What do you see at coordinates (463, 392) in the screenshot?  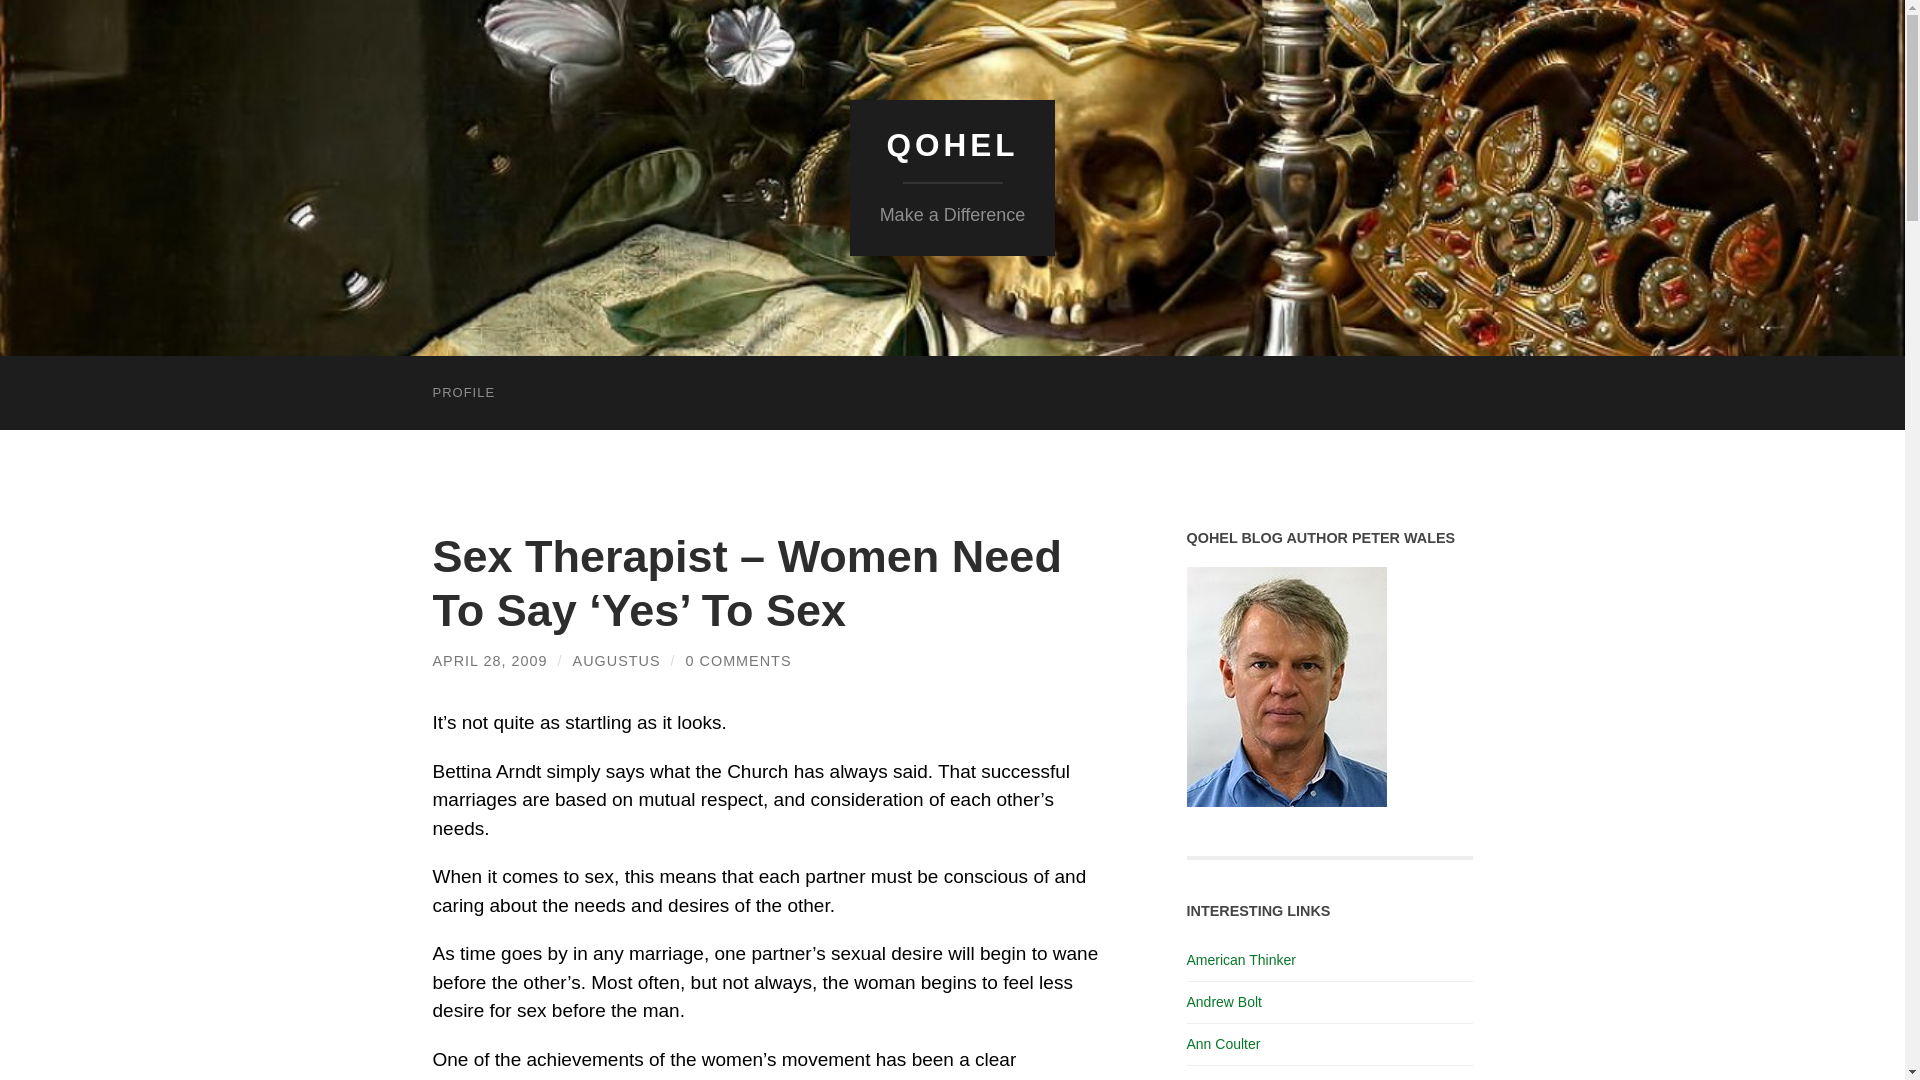 I see `PROFILE` at bounding box center [463, 392].